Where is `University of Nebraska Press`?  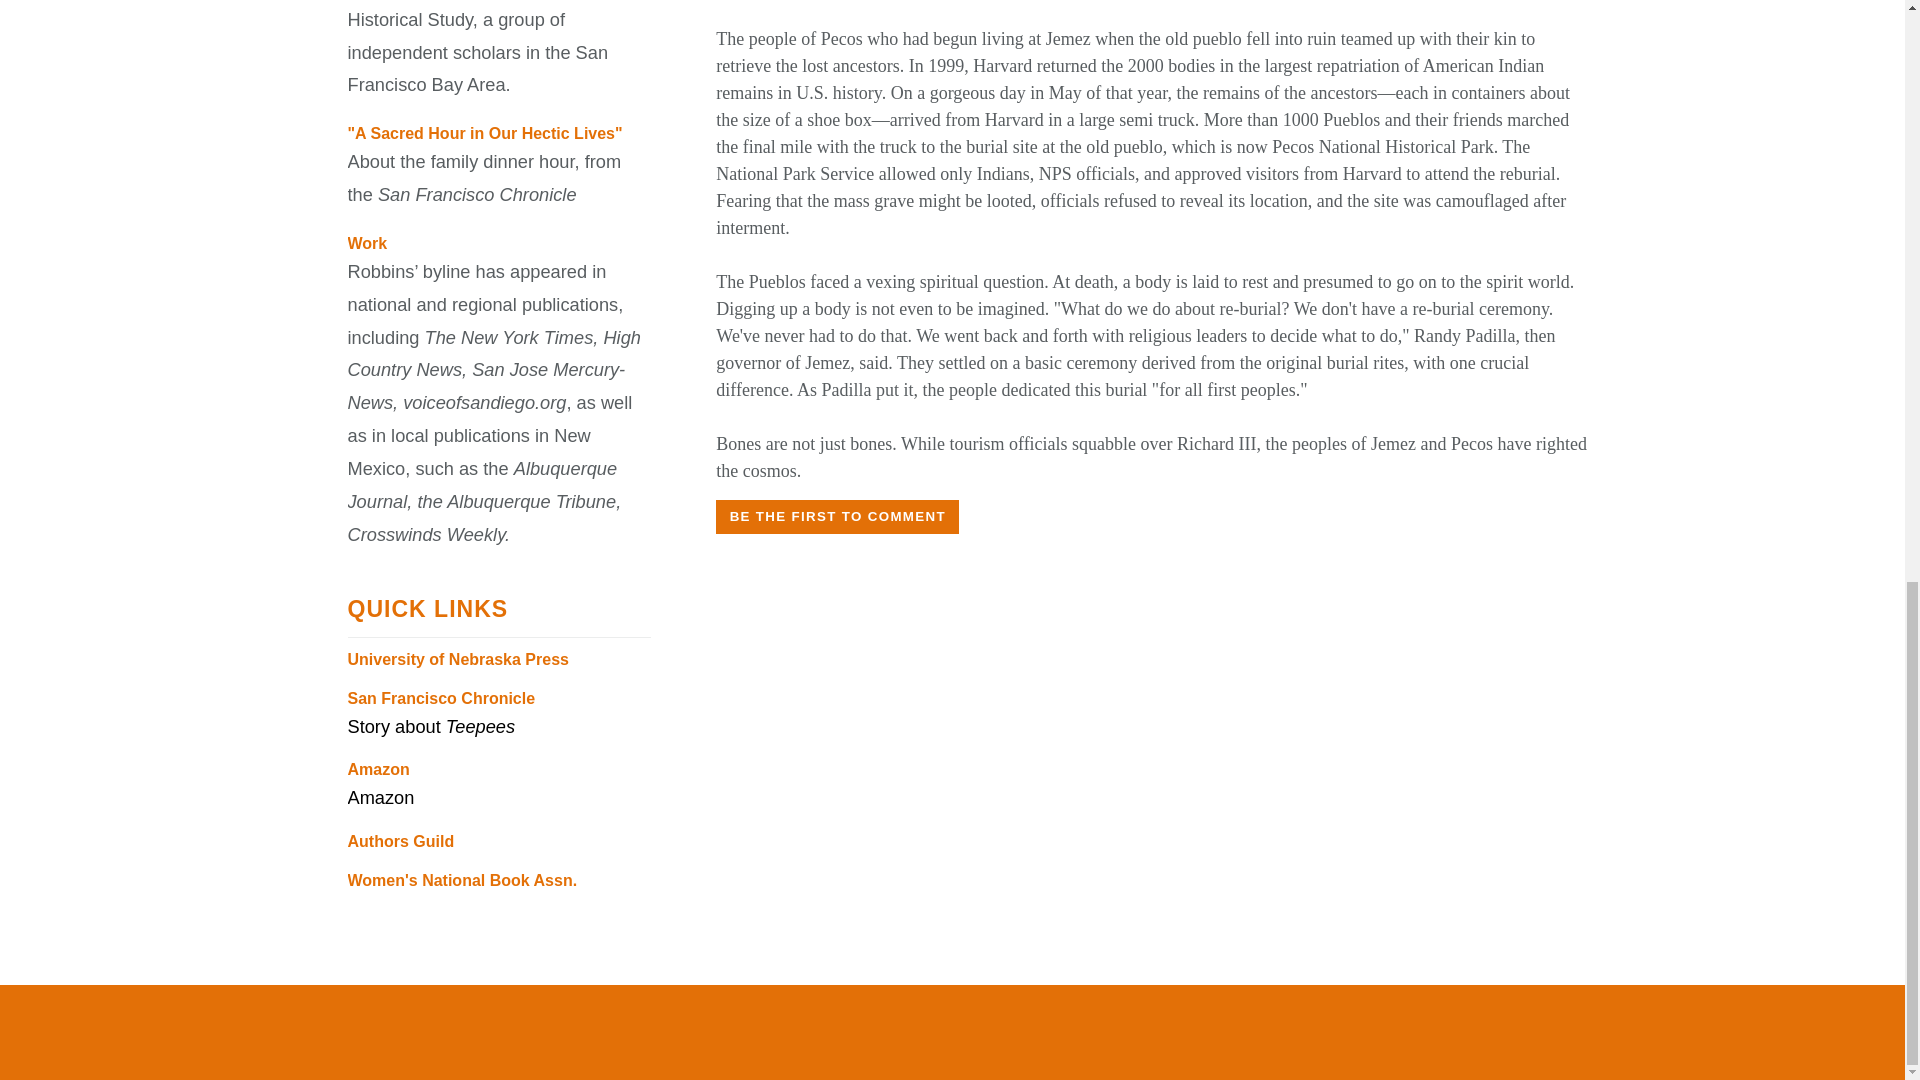
University of Nebraska Press is located at coordinates (458, 658).